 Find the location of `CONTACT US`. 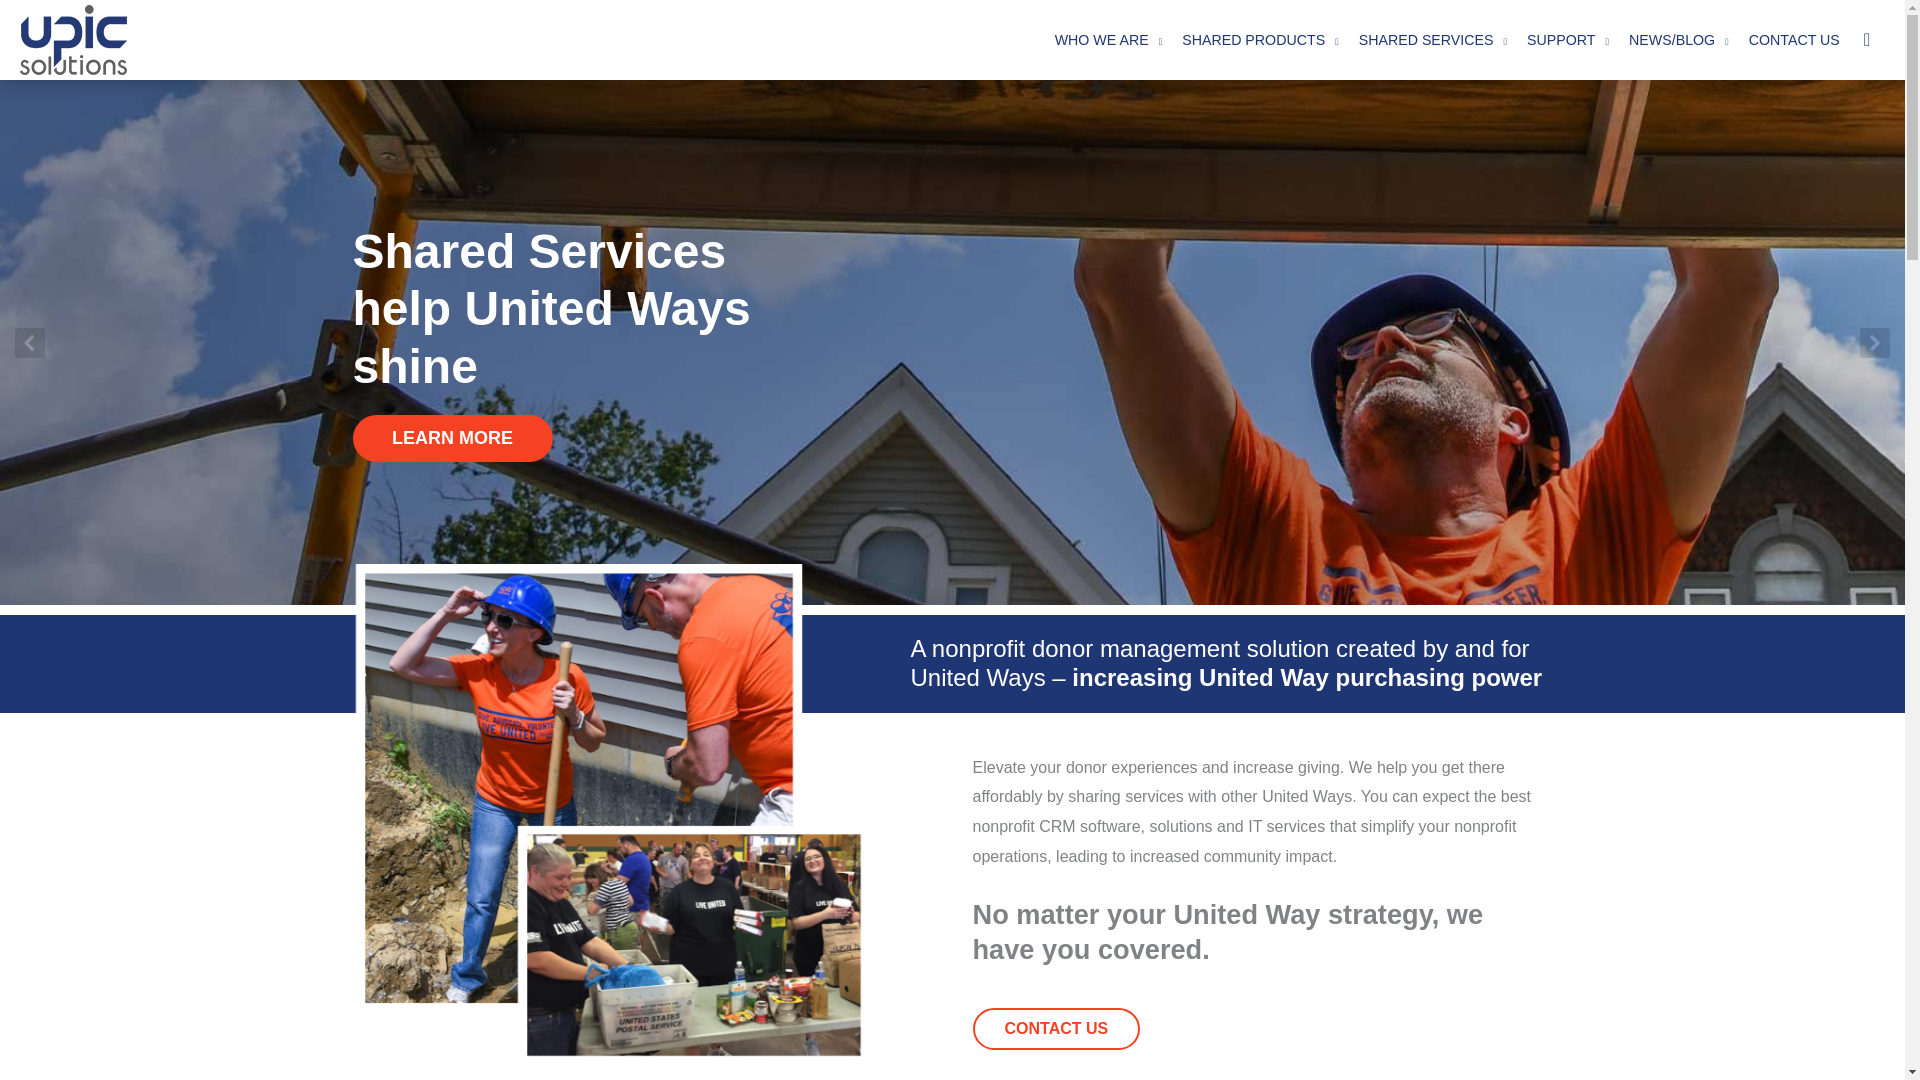

CONTACT US is located at coordinates (1794, 40).